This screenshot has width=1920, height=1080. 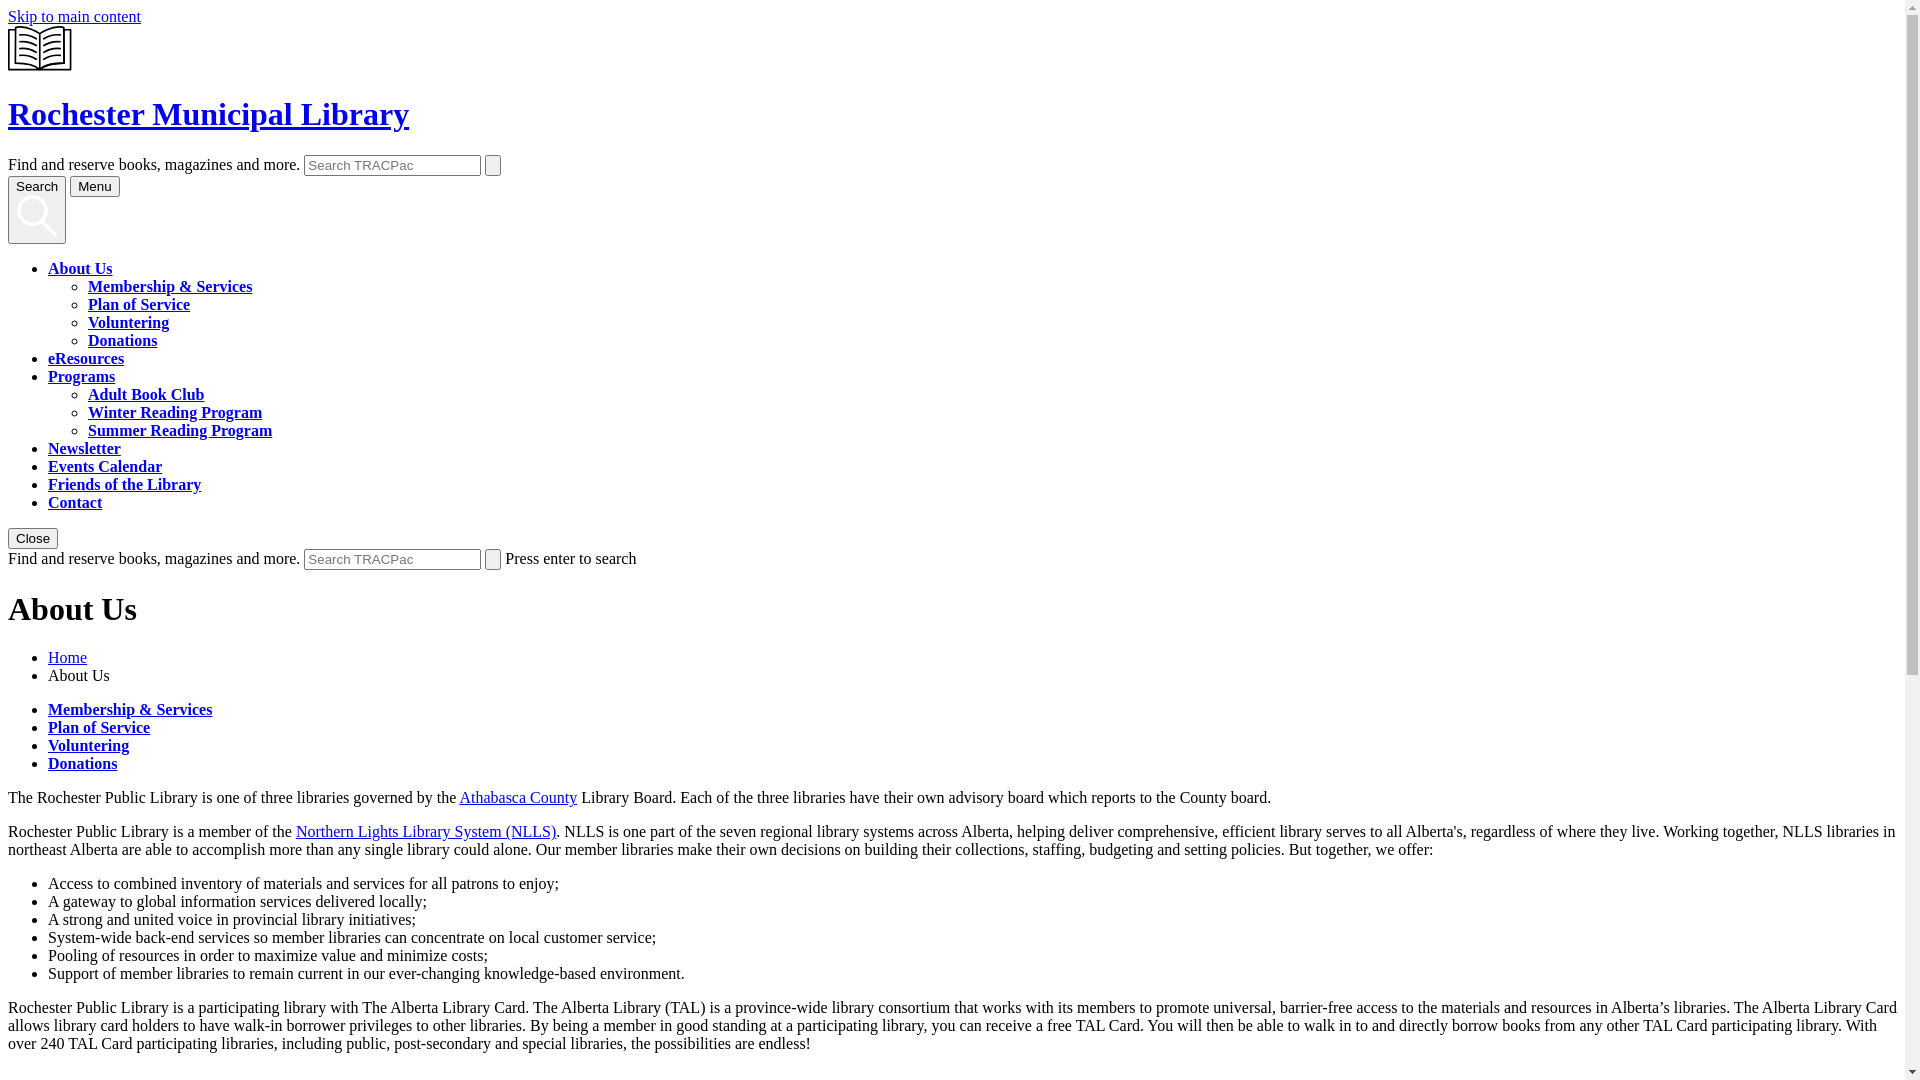 What do you see at coordinates (75, 502) in the screenshot?
I see `Contact` at bounding box center [75, 502].